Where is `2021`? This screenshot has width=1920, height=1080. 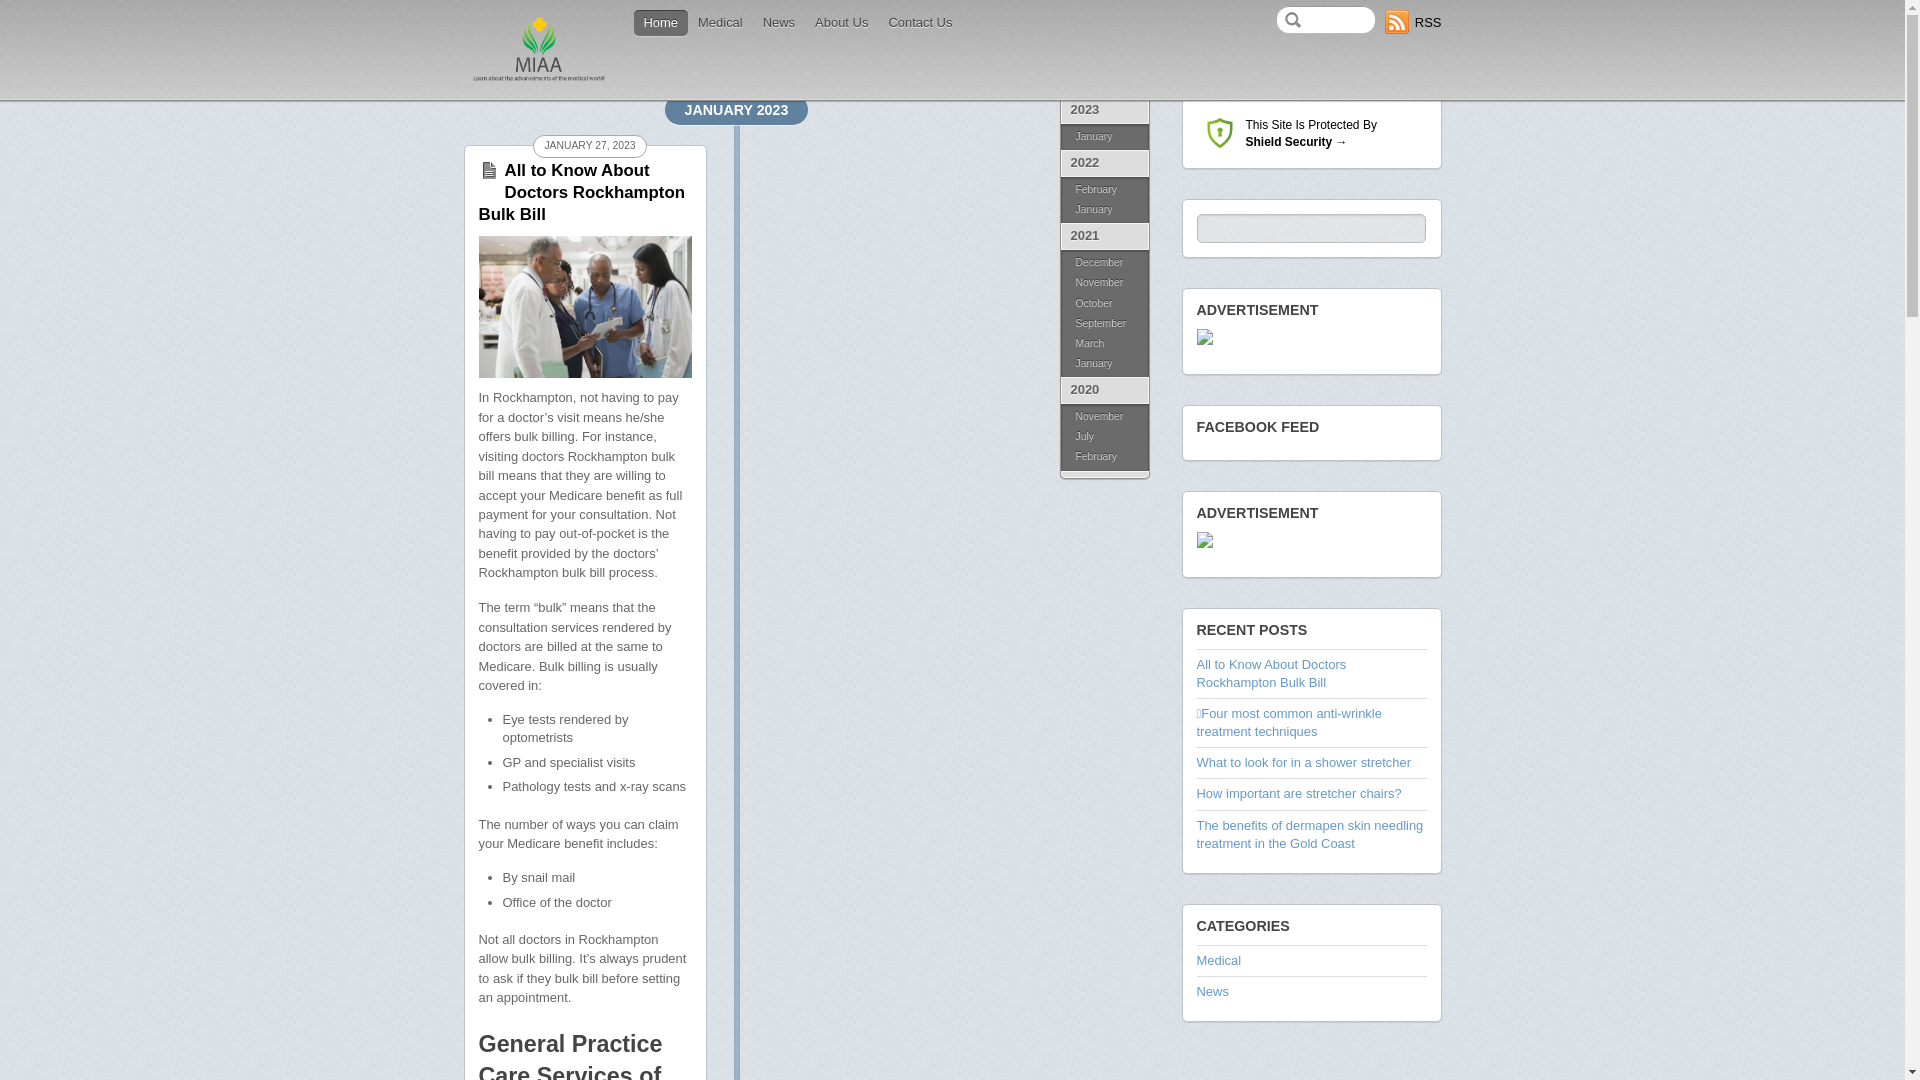
2021 is located at coordinates (1104, 236).